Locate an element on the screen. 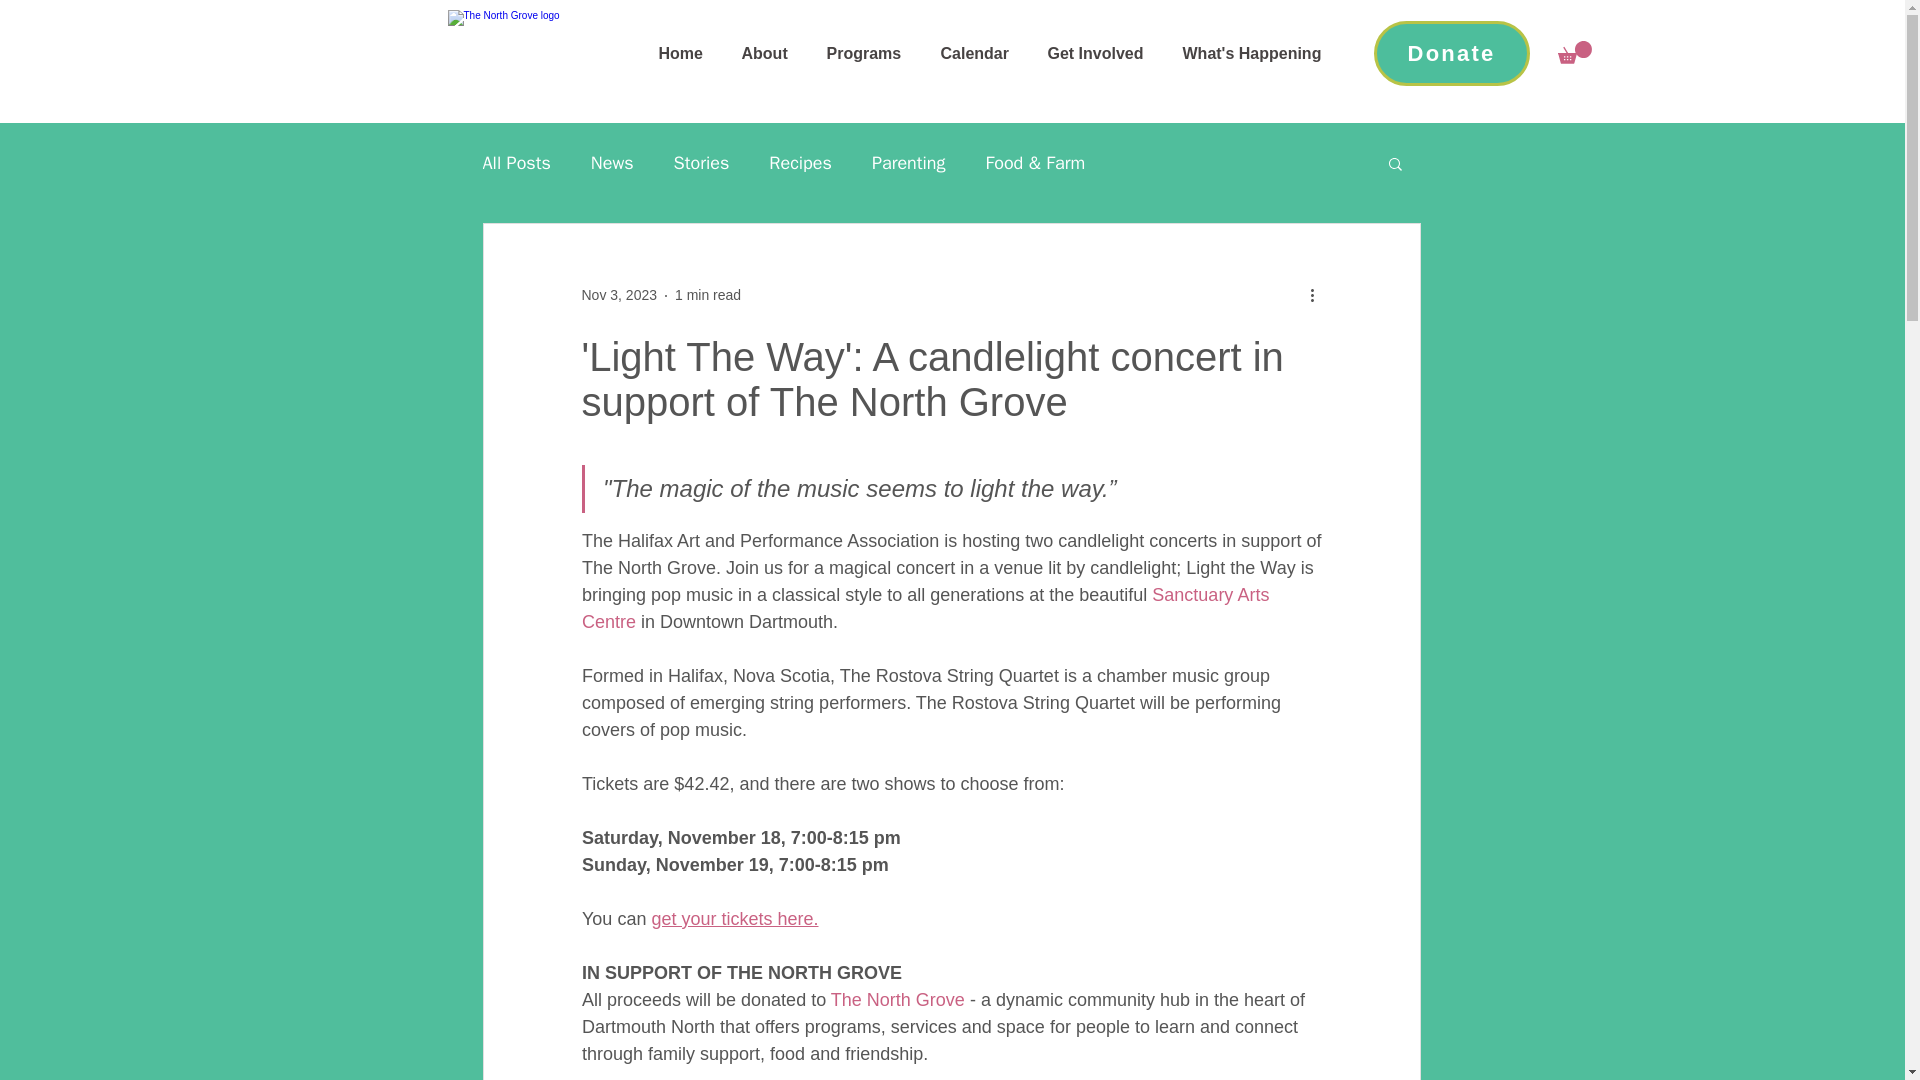  1 min read is located at coordinates (708, 295).